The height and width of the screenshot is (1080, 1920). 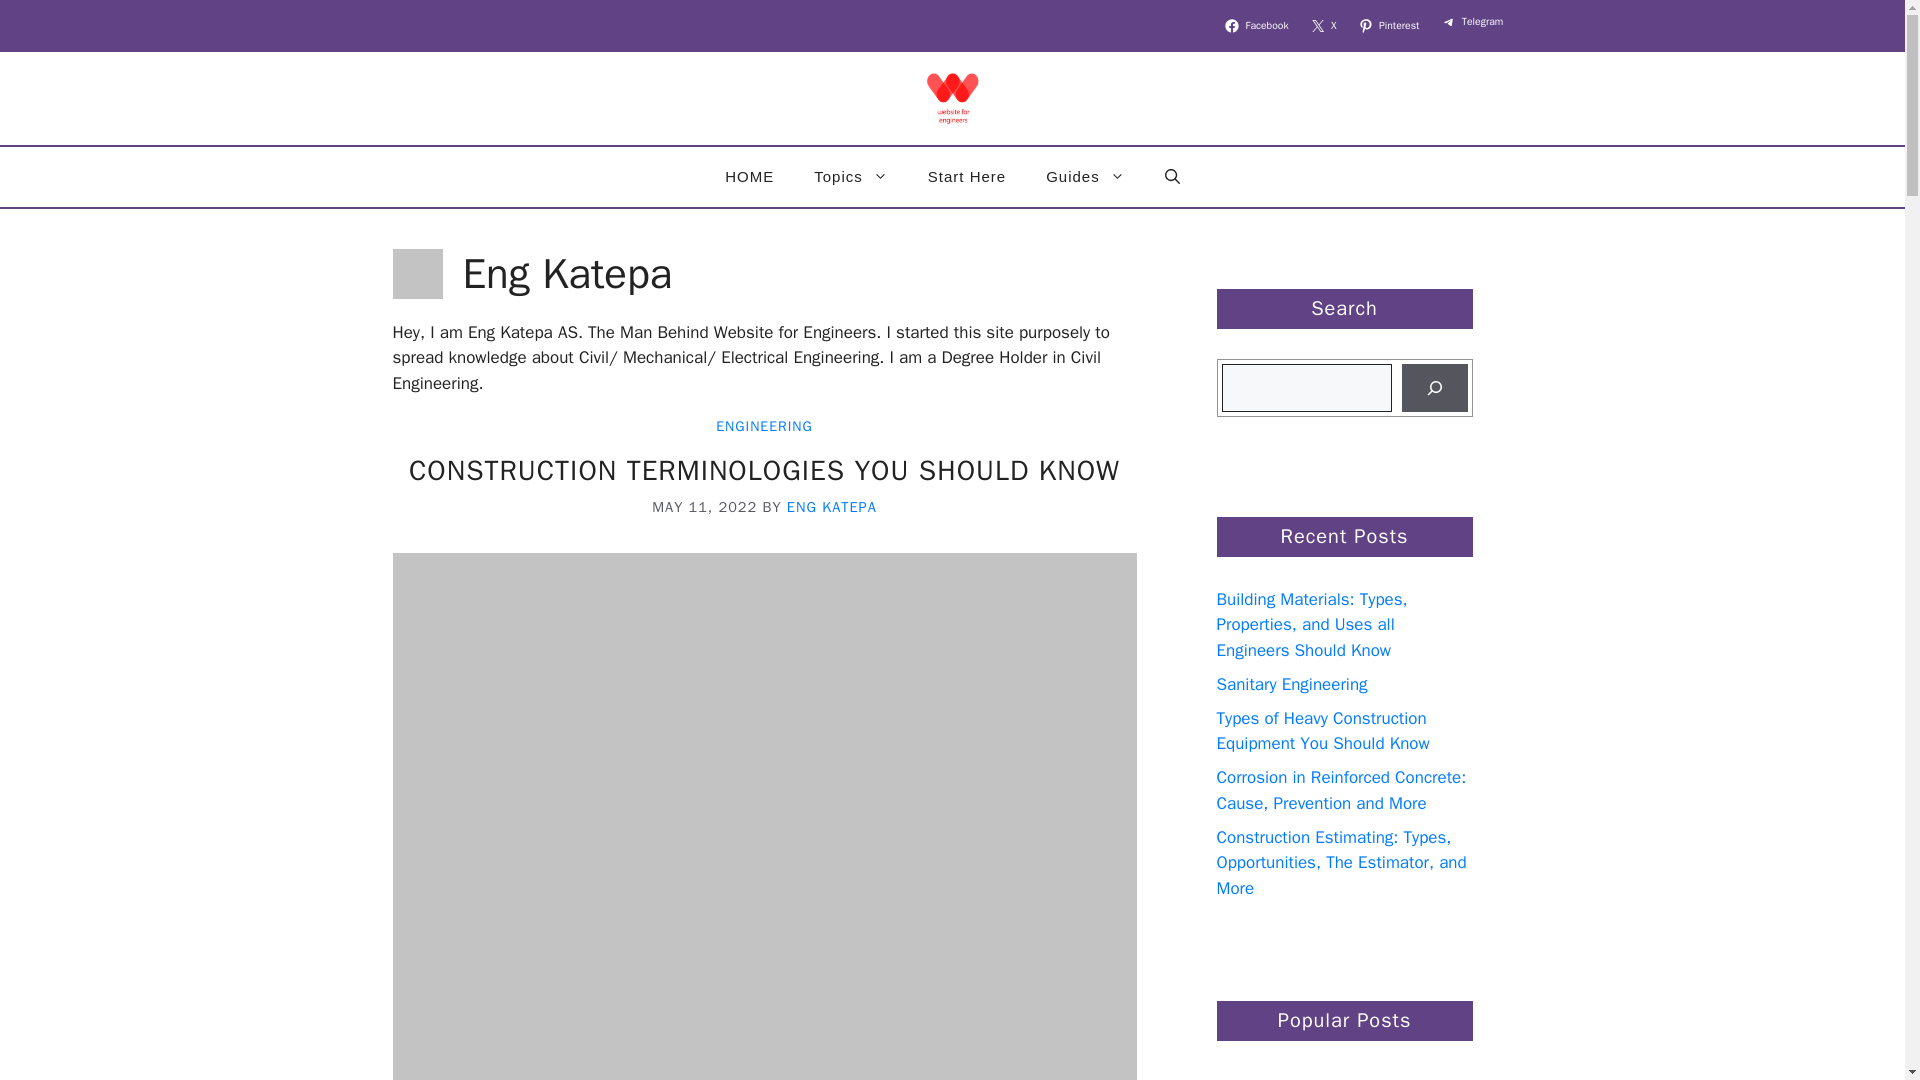 What do you see at coordinates (1084, 176) in the screenshot?
I see `Guides` at bounding box center [1084, 176].